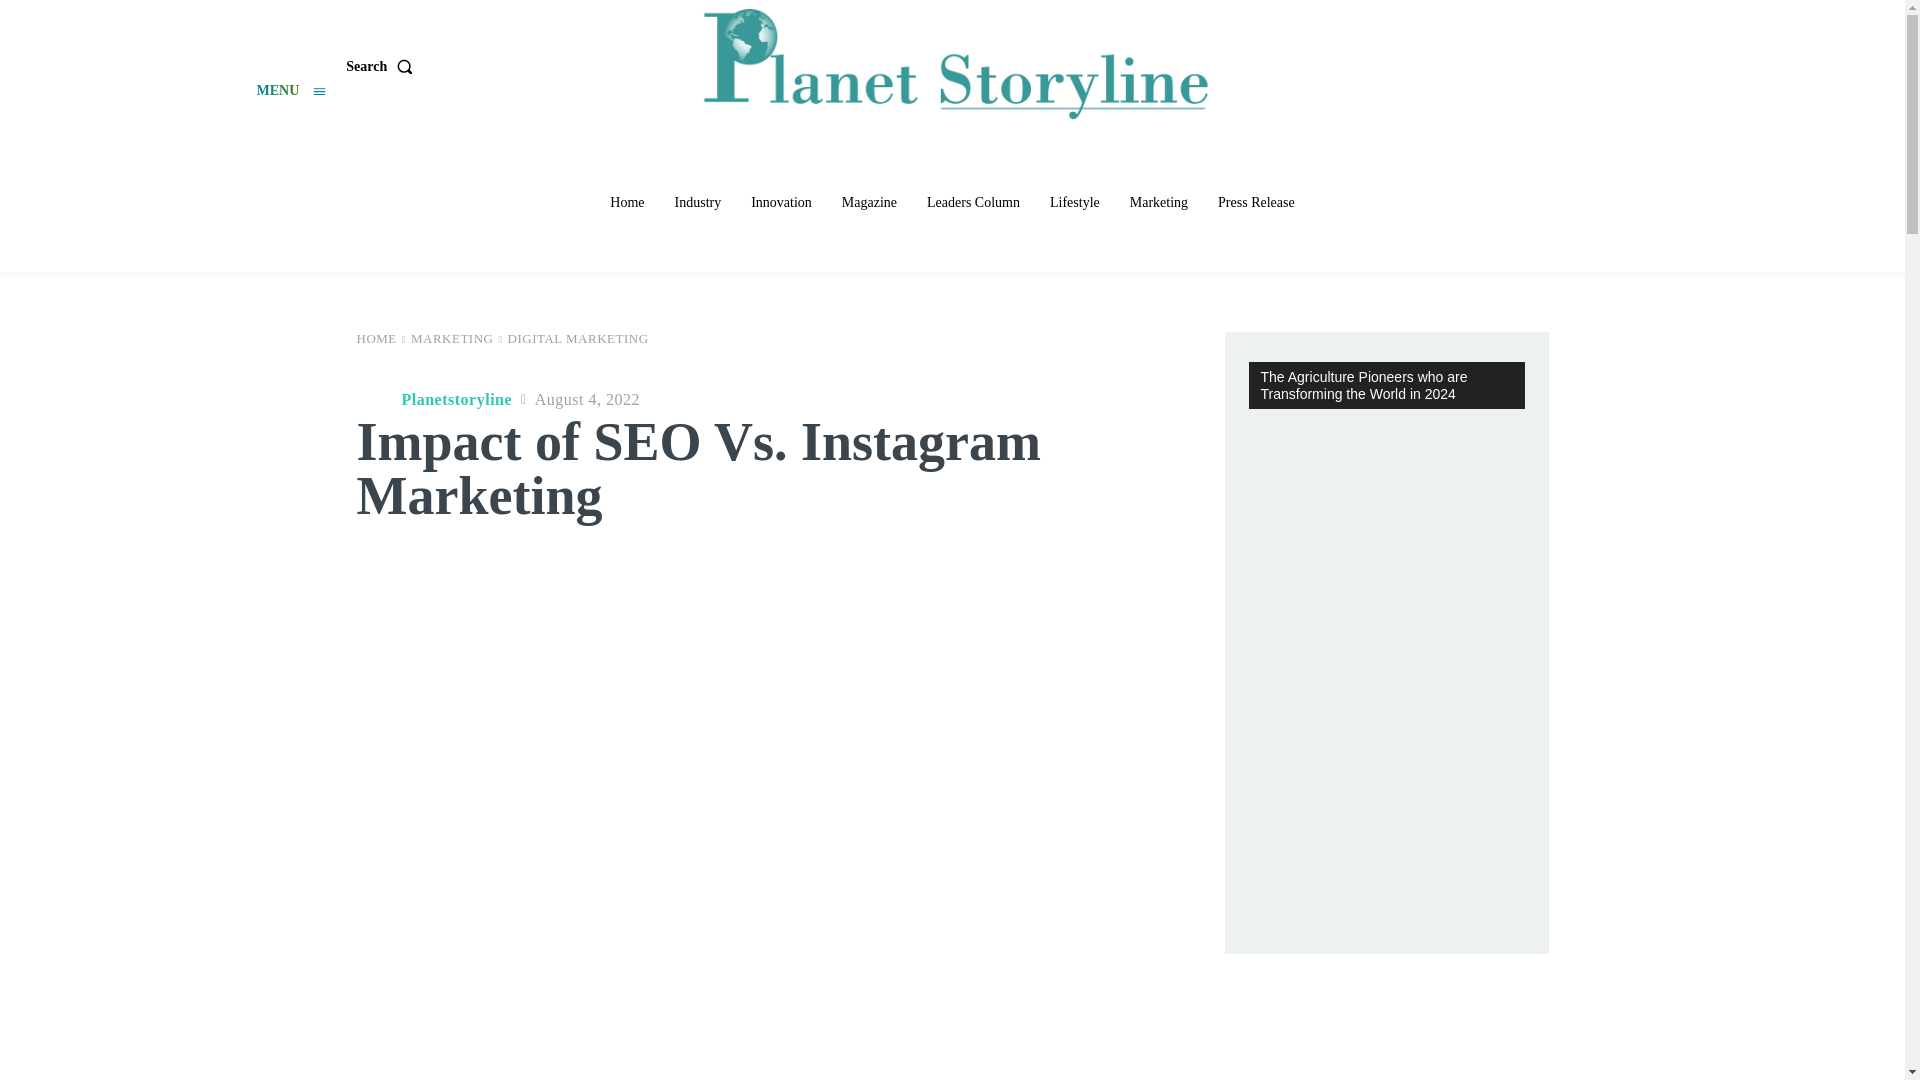 This screenshot has height=1080, width=1920. I want to click on Menu, so click(290, 92).